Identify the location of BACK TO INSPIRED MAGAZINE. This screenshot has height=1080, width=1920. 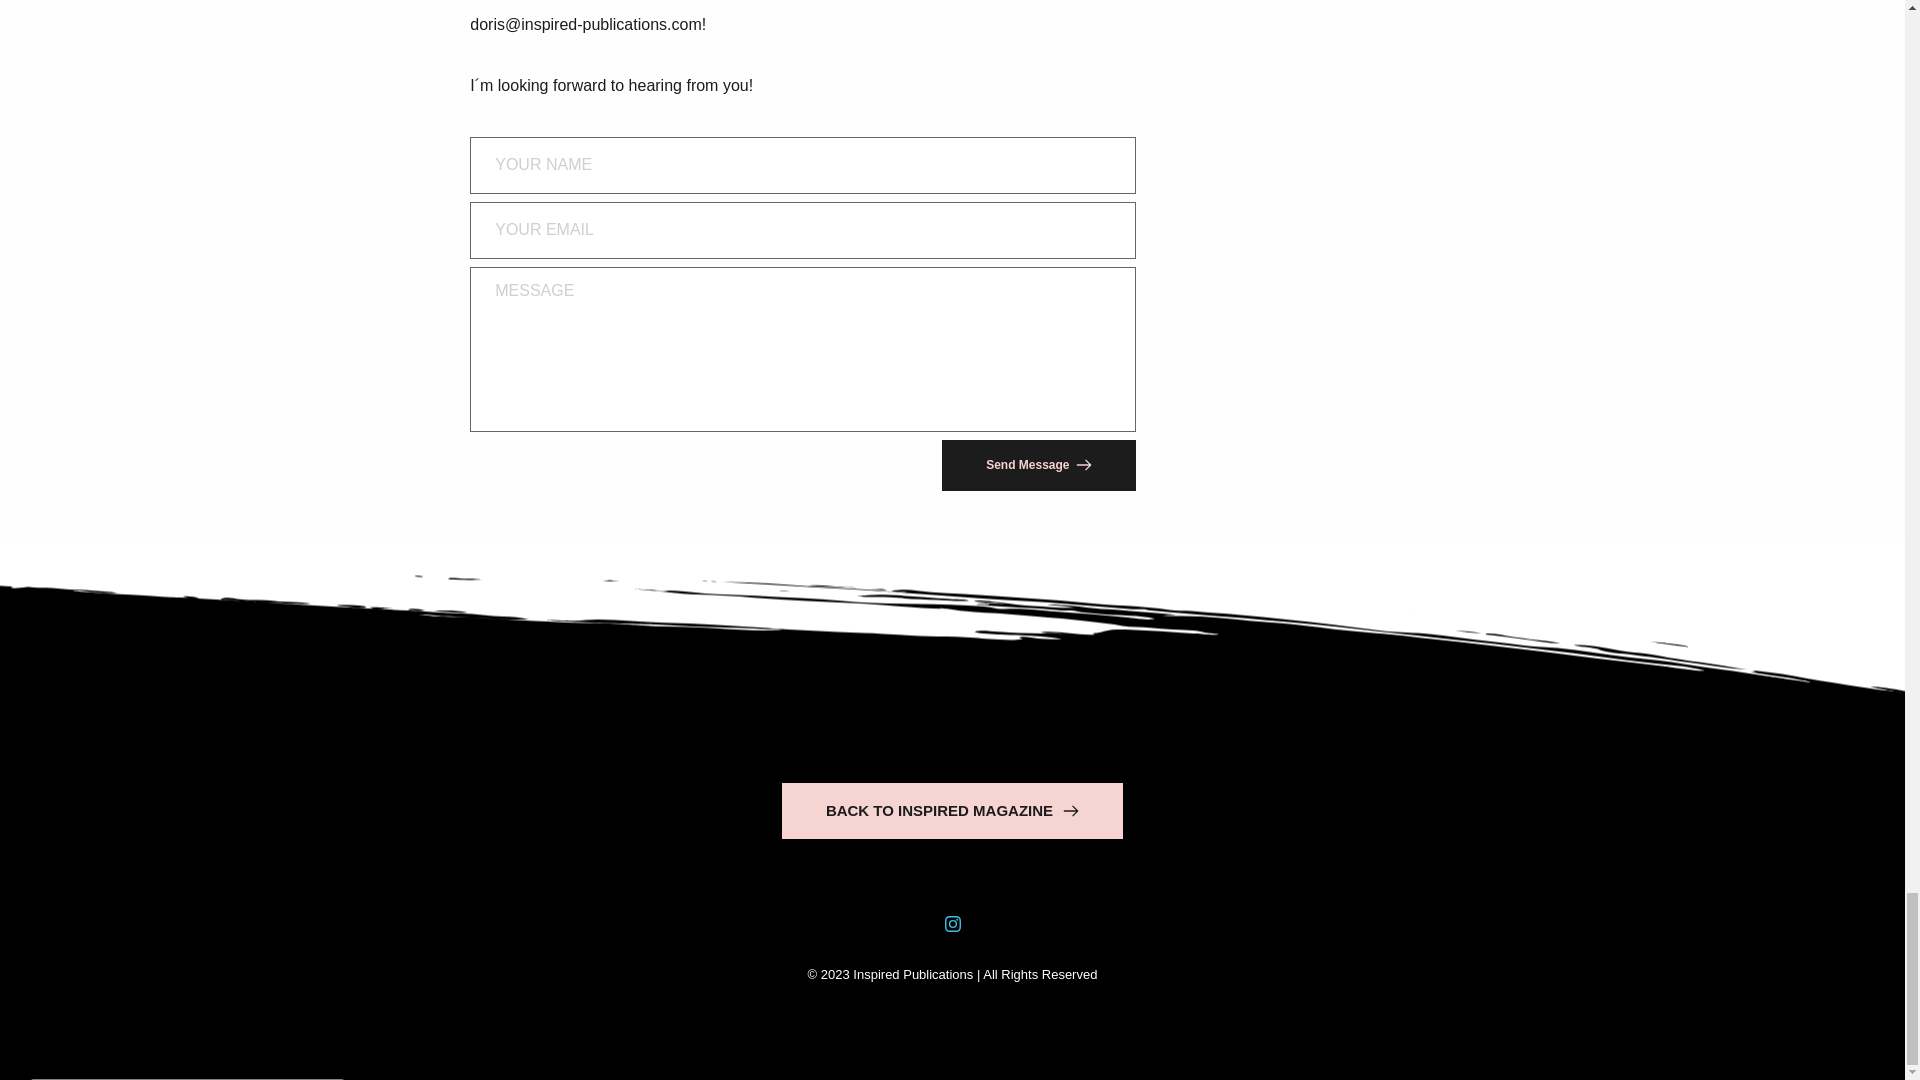
(952, 811).